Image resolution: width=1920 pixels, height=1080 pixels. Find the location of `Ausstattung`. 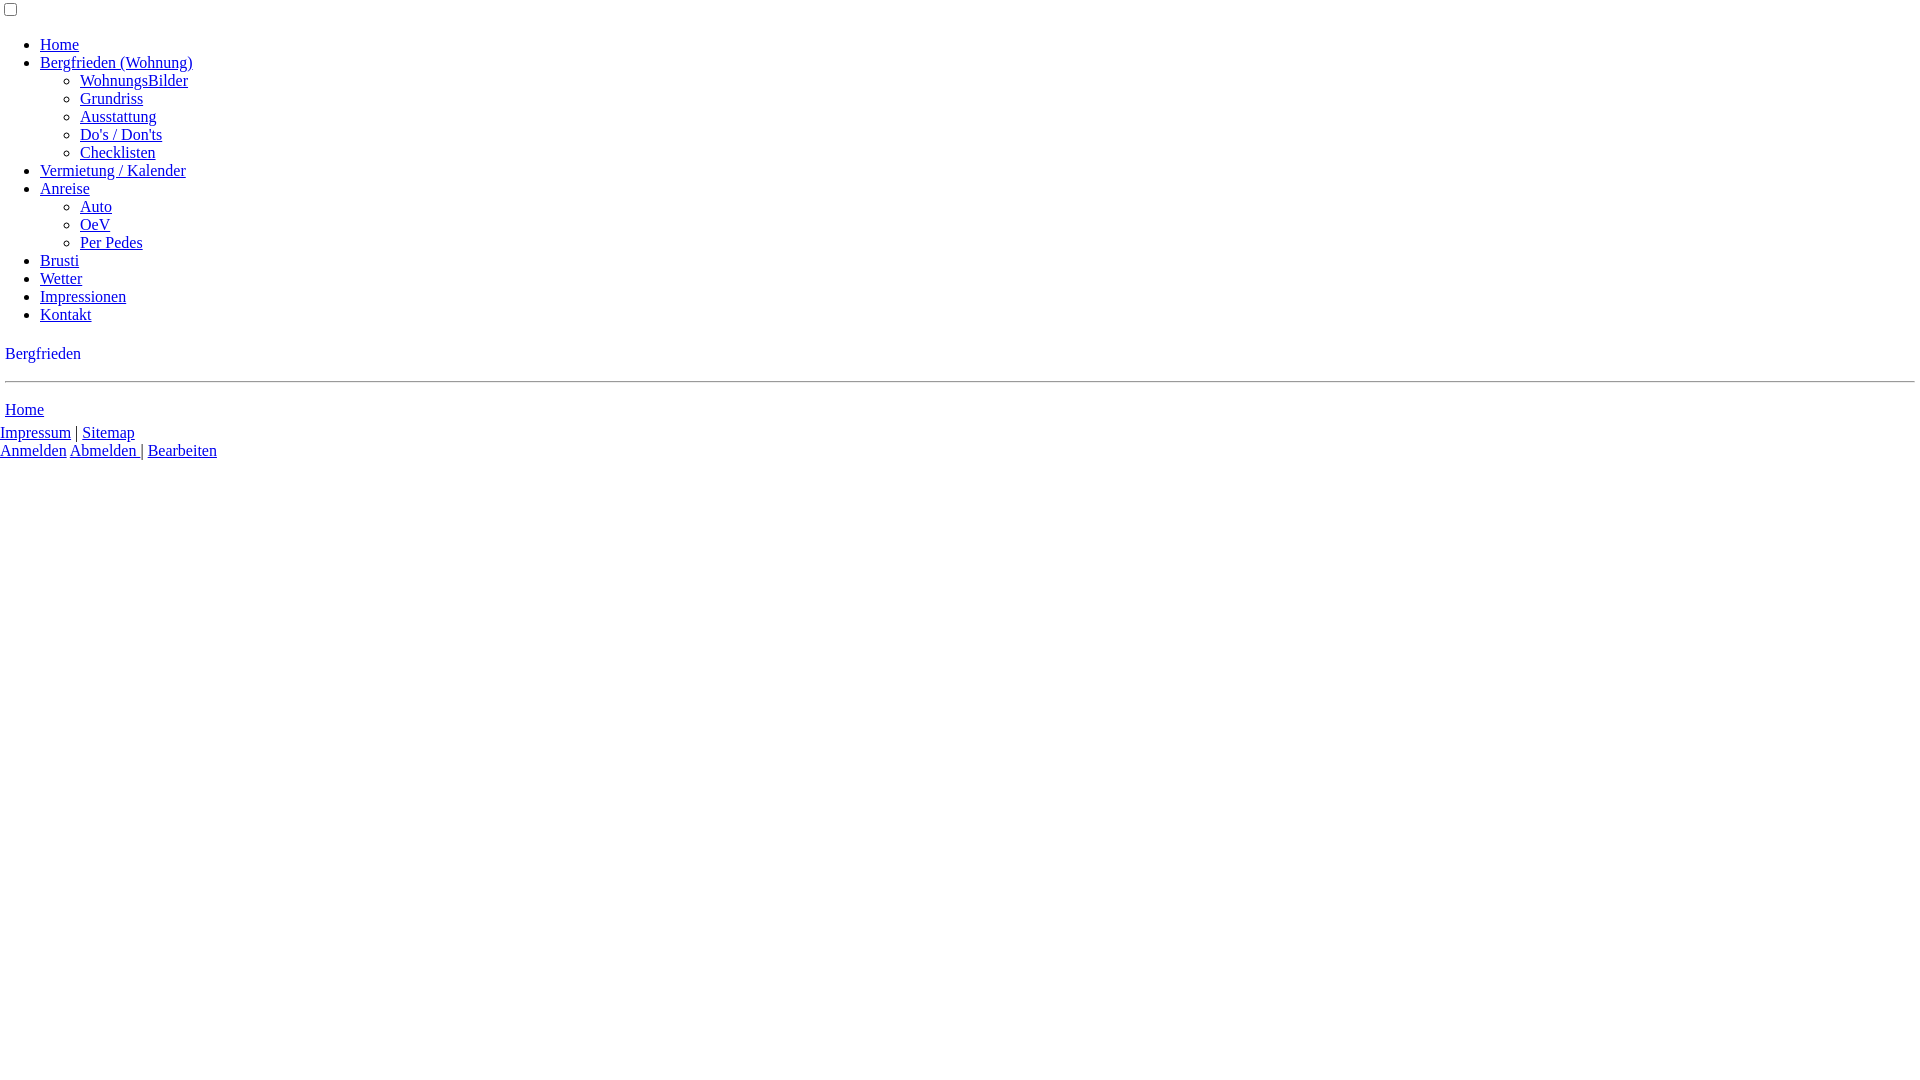

Ausstattung is located at coordinates (118, 116).